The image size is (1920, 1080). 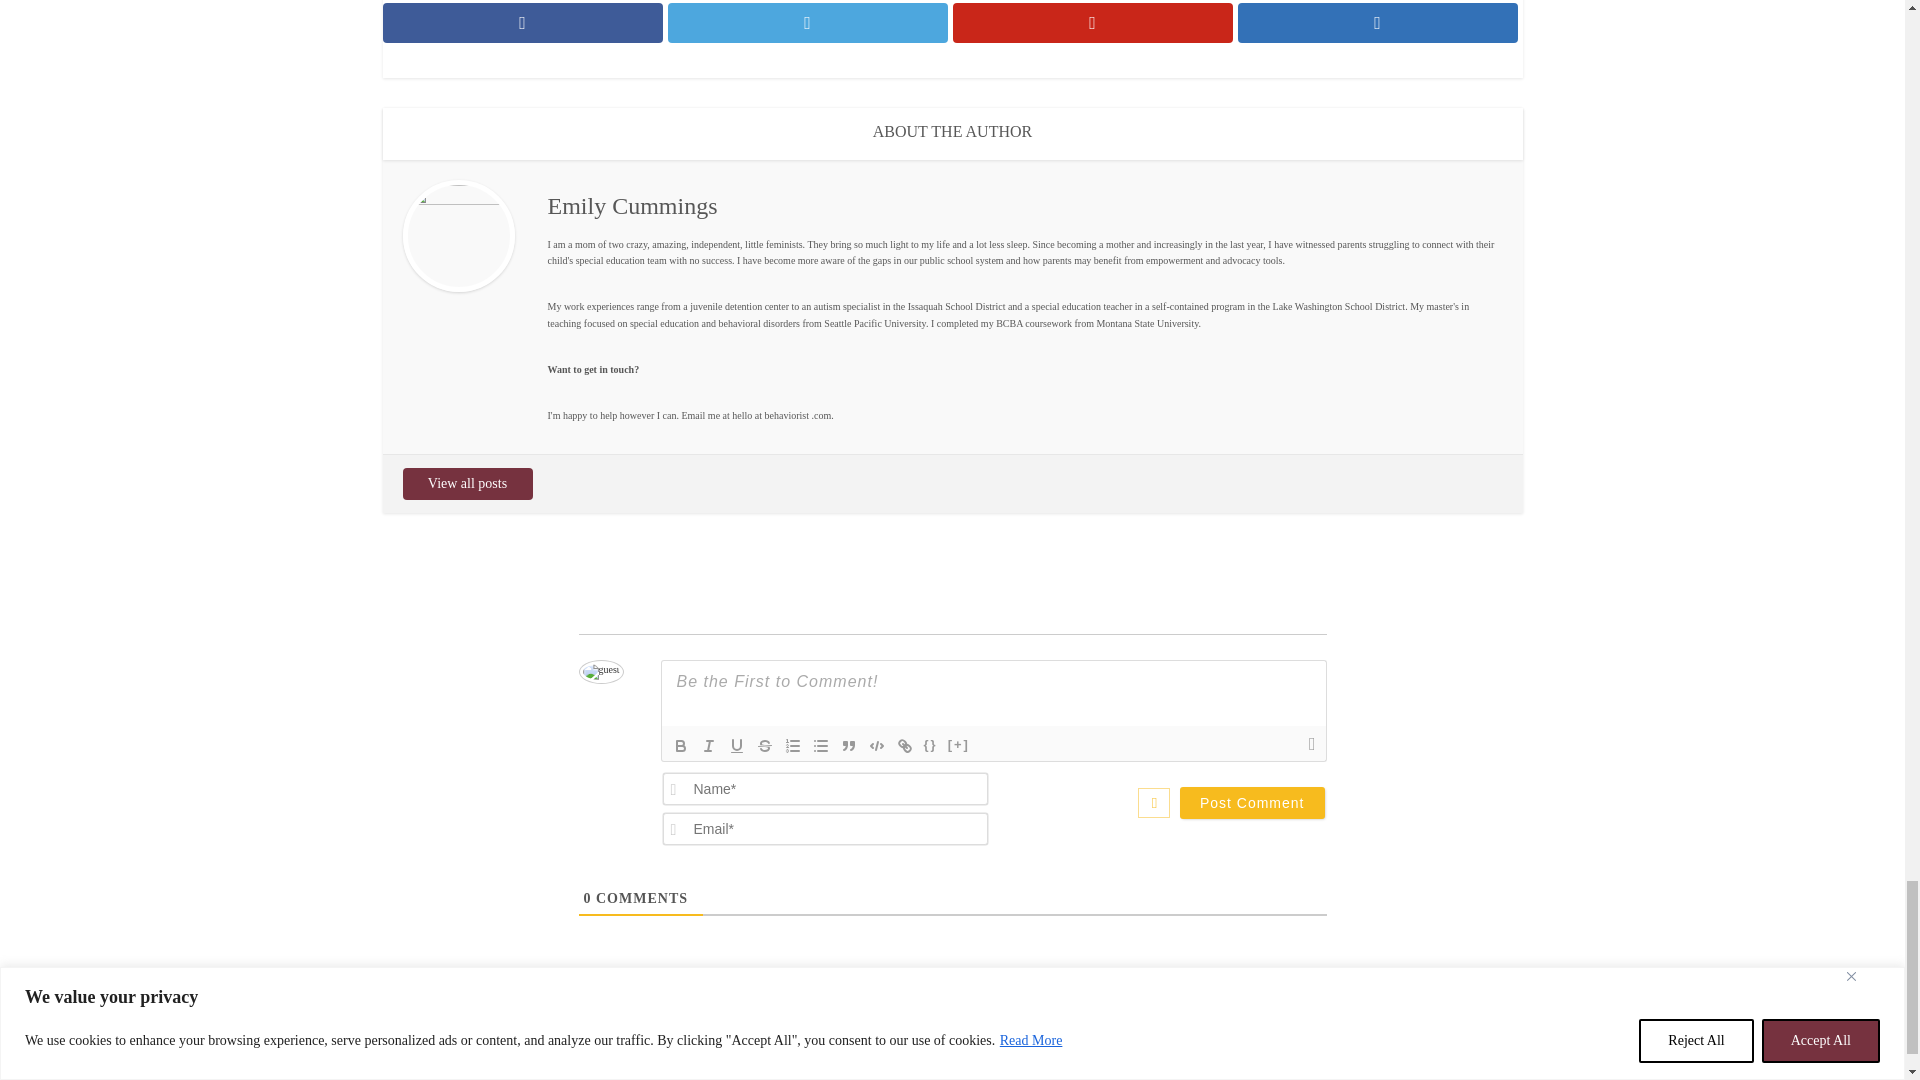 What do you see at coordinates (876, 746) in the screenshot?
I see `Code Block` at bounding box center [876, 746].